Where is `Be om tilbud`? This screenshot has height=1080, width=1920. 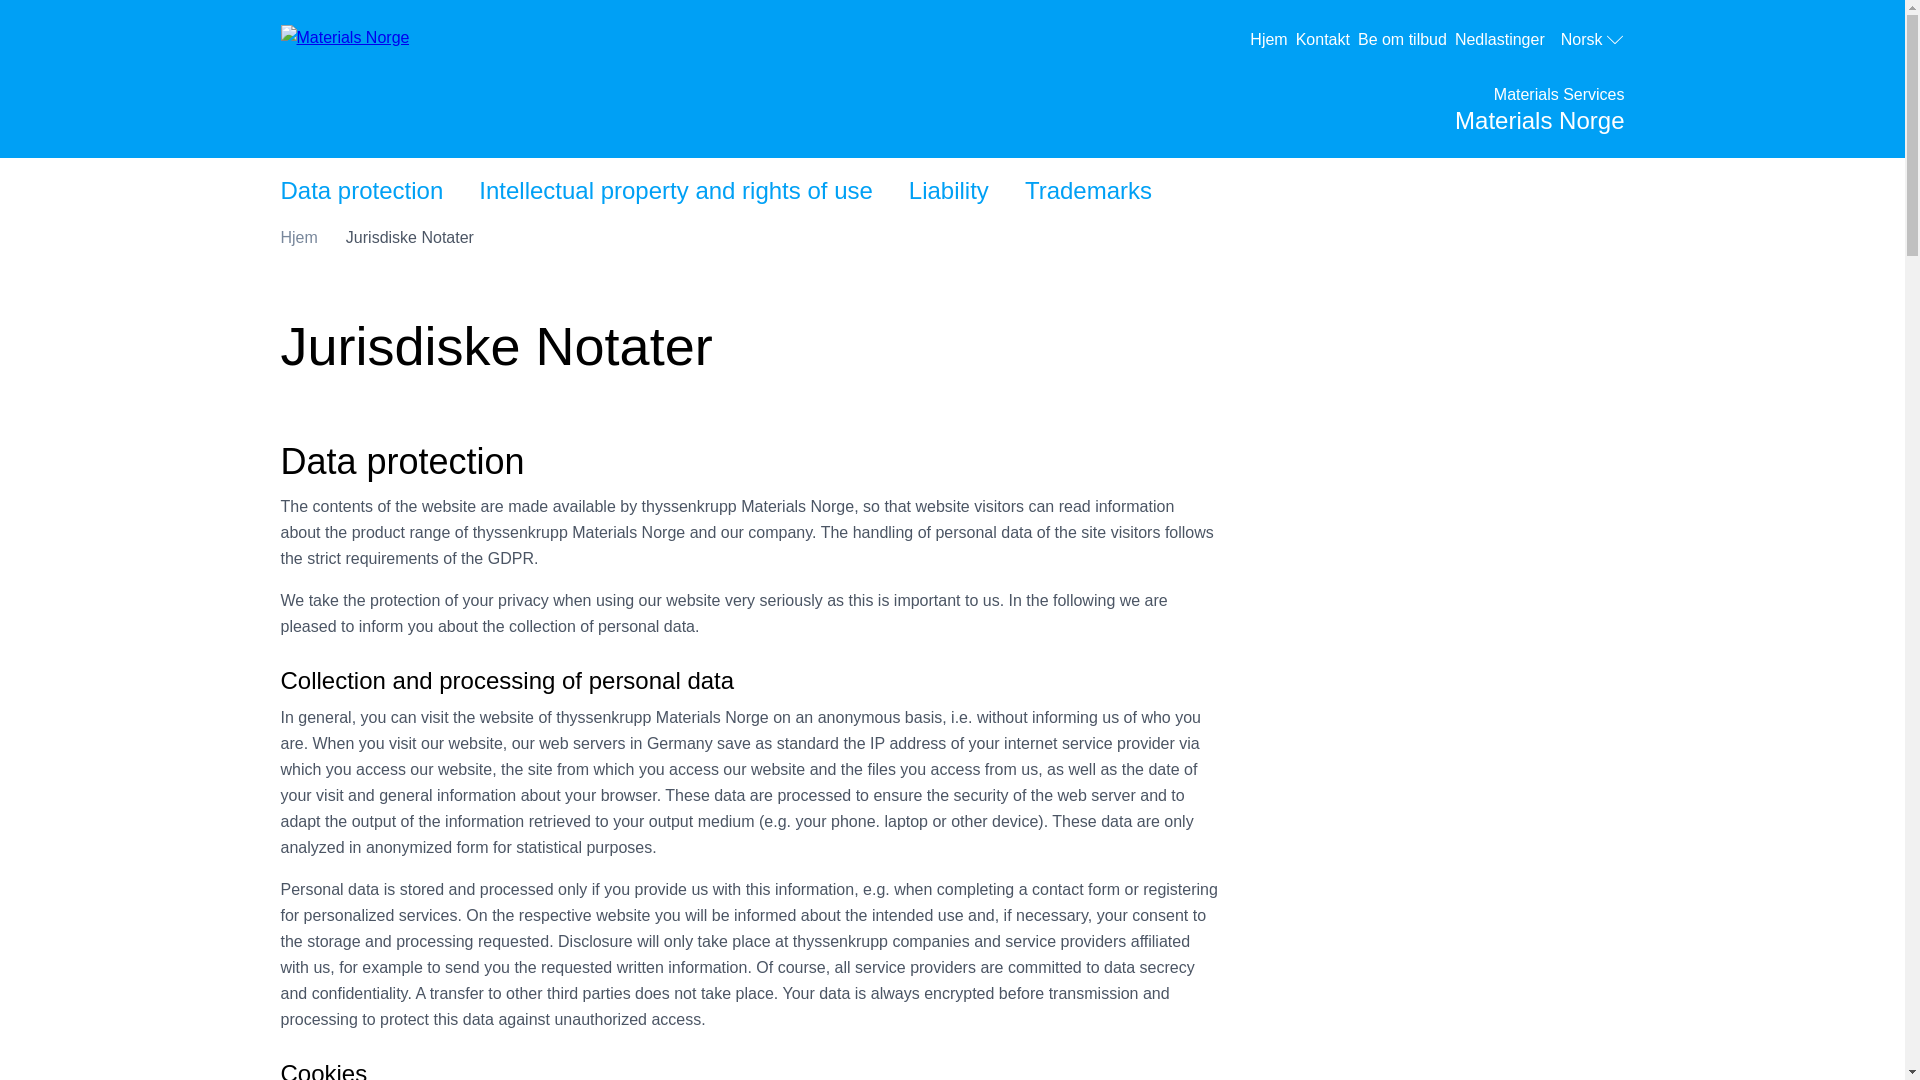
Be om tilbud is located at coordinates (1592, 40).